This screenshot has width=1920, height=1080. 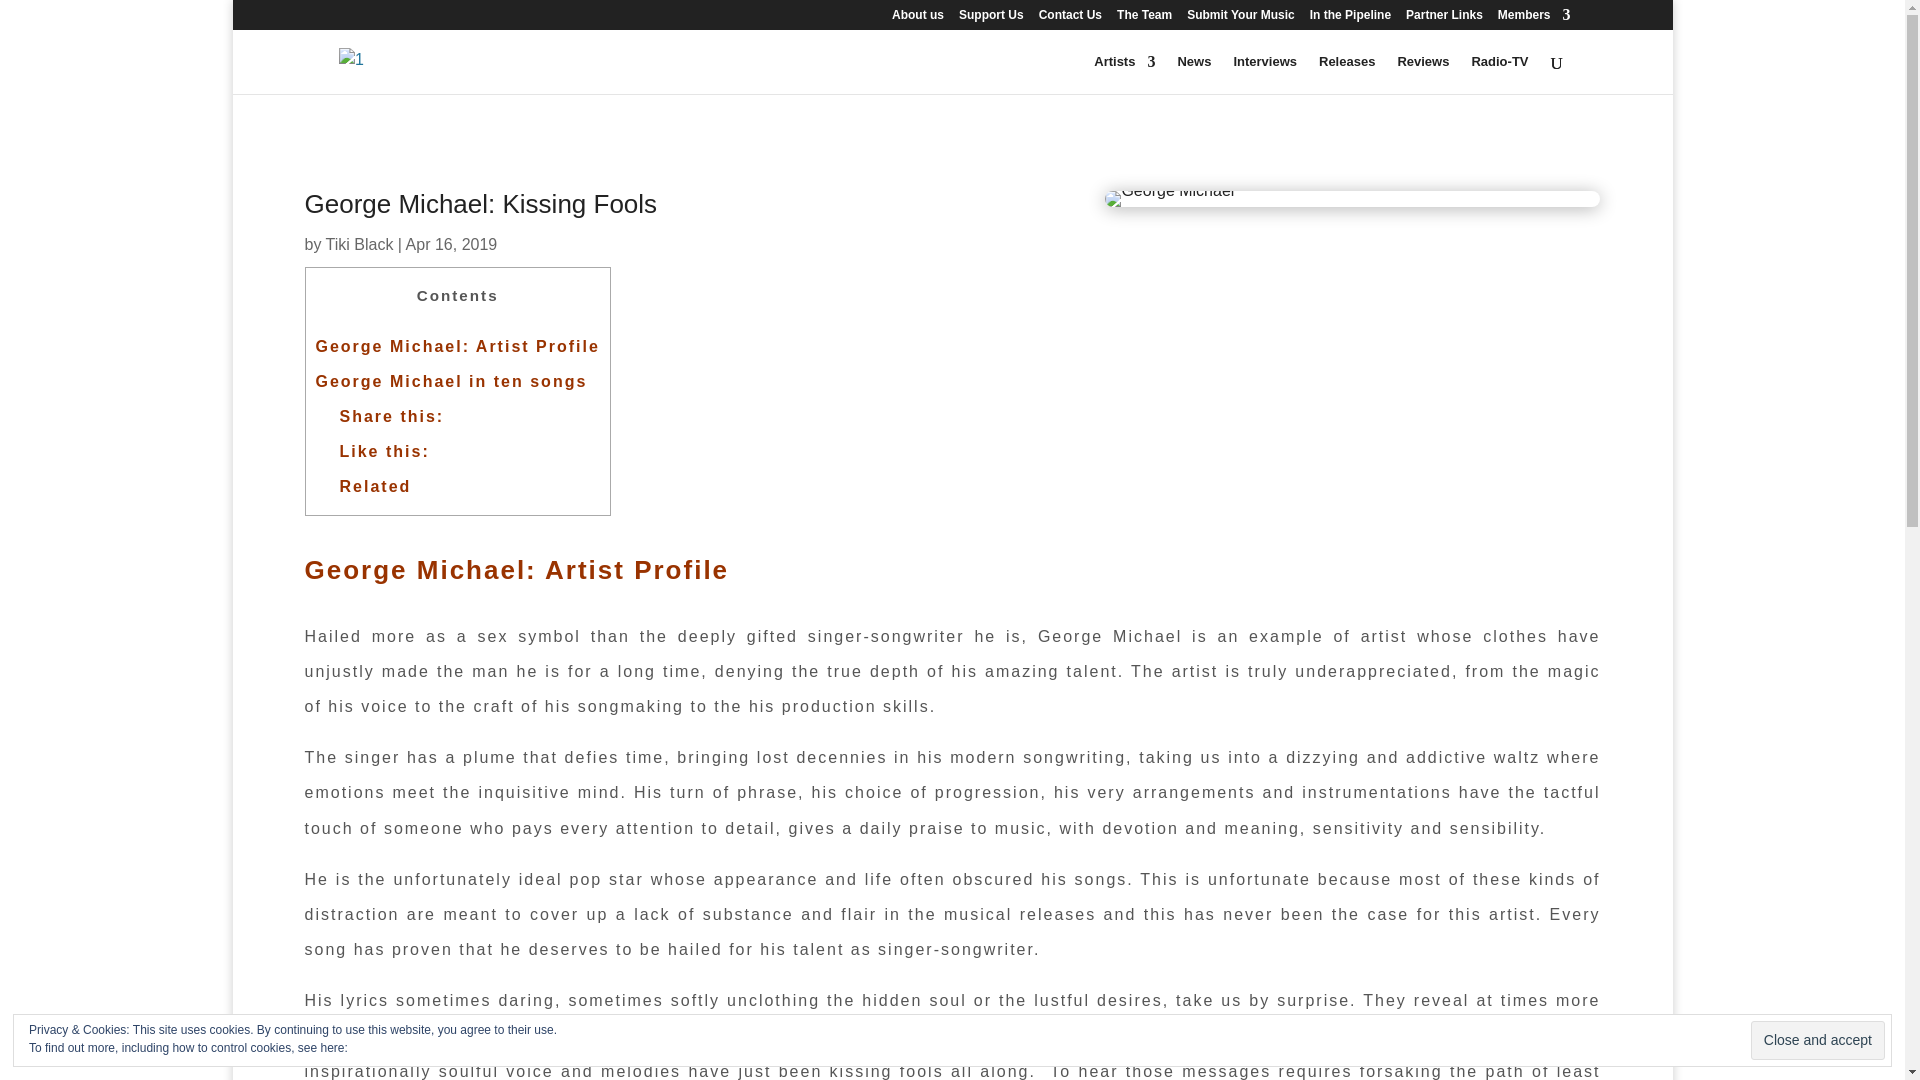 I want to click on George Michael: Artist Profile, so click(x=458, y=346).